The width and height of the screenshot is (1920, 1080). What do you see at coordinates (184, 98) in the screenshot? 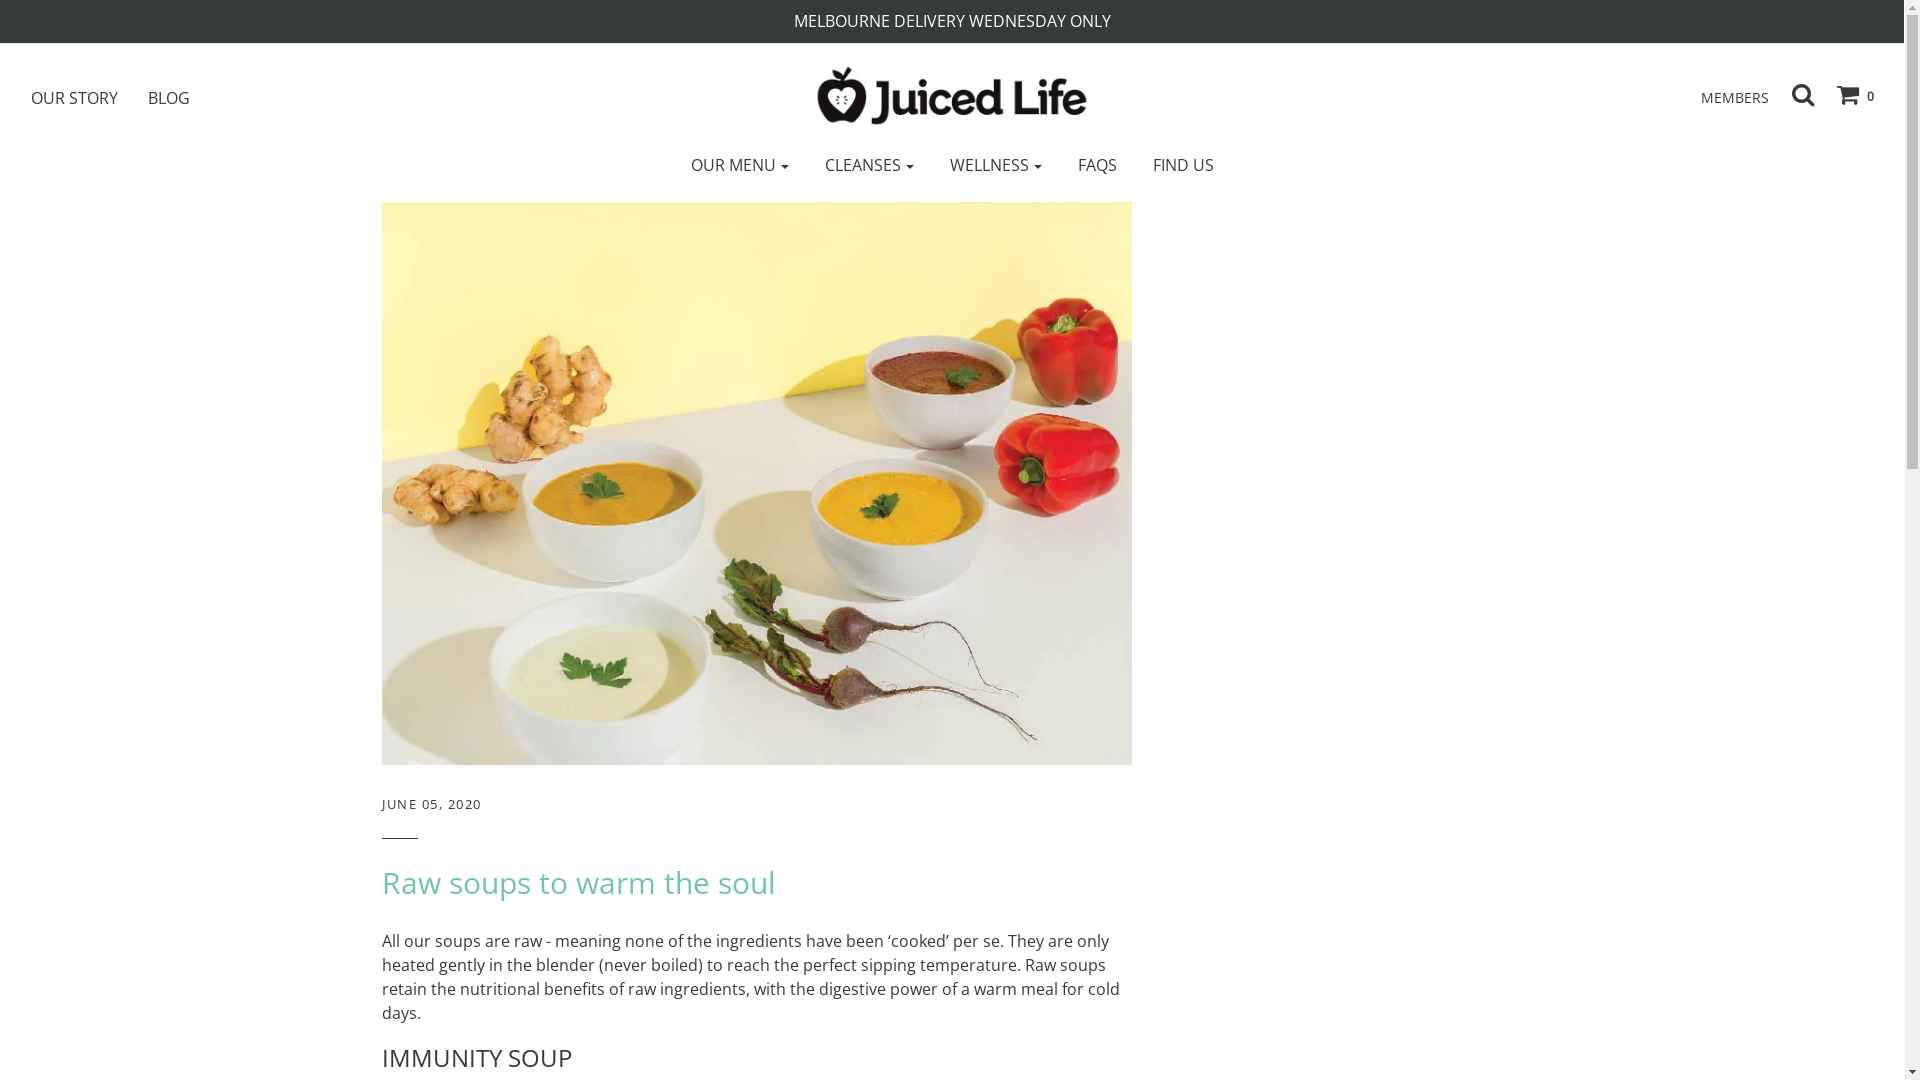
I see `BLOG` at bounding box center [184, 98].